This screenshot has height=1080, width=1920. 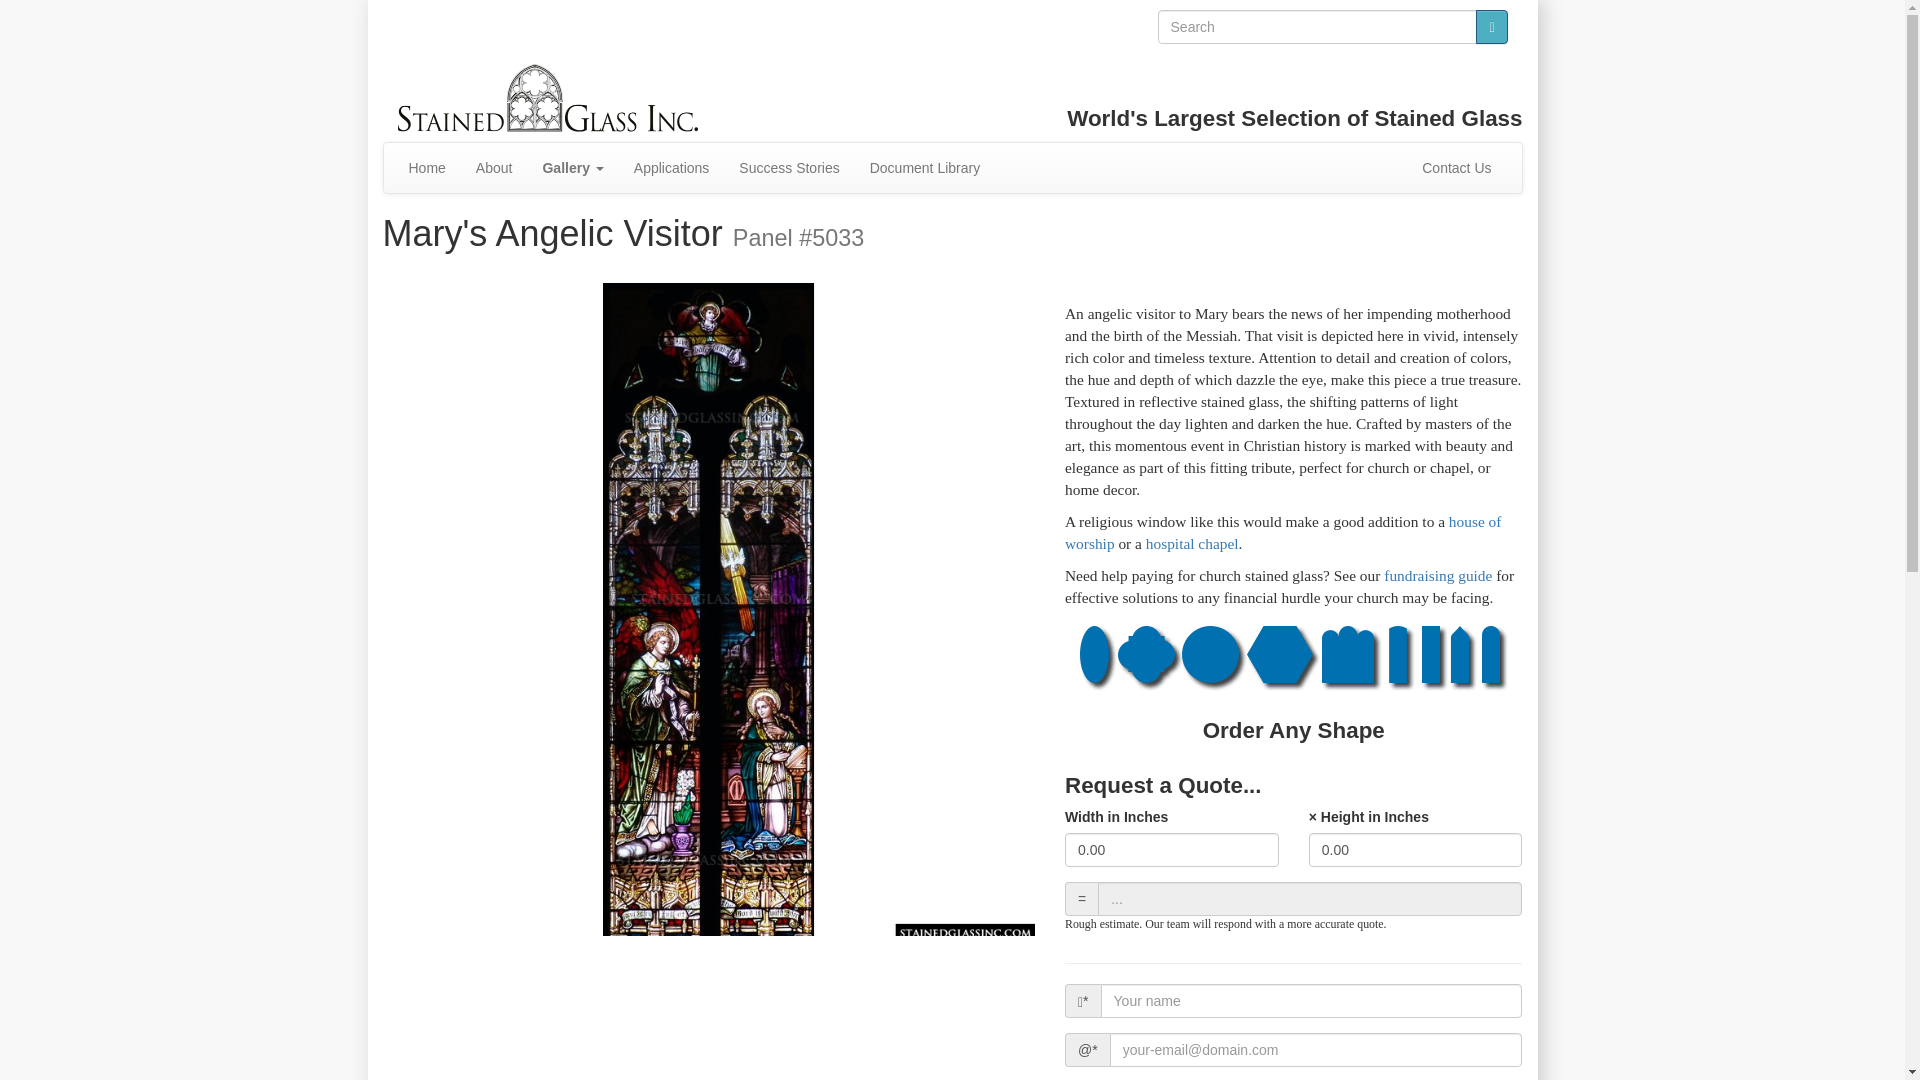 What do you see at coordinates (1283, 532) in the screenshot?
I see `house of worship` at bounding box center [1283, 532].